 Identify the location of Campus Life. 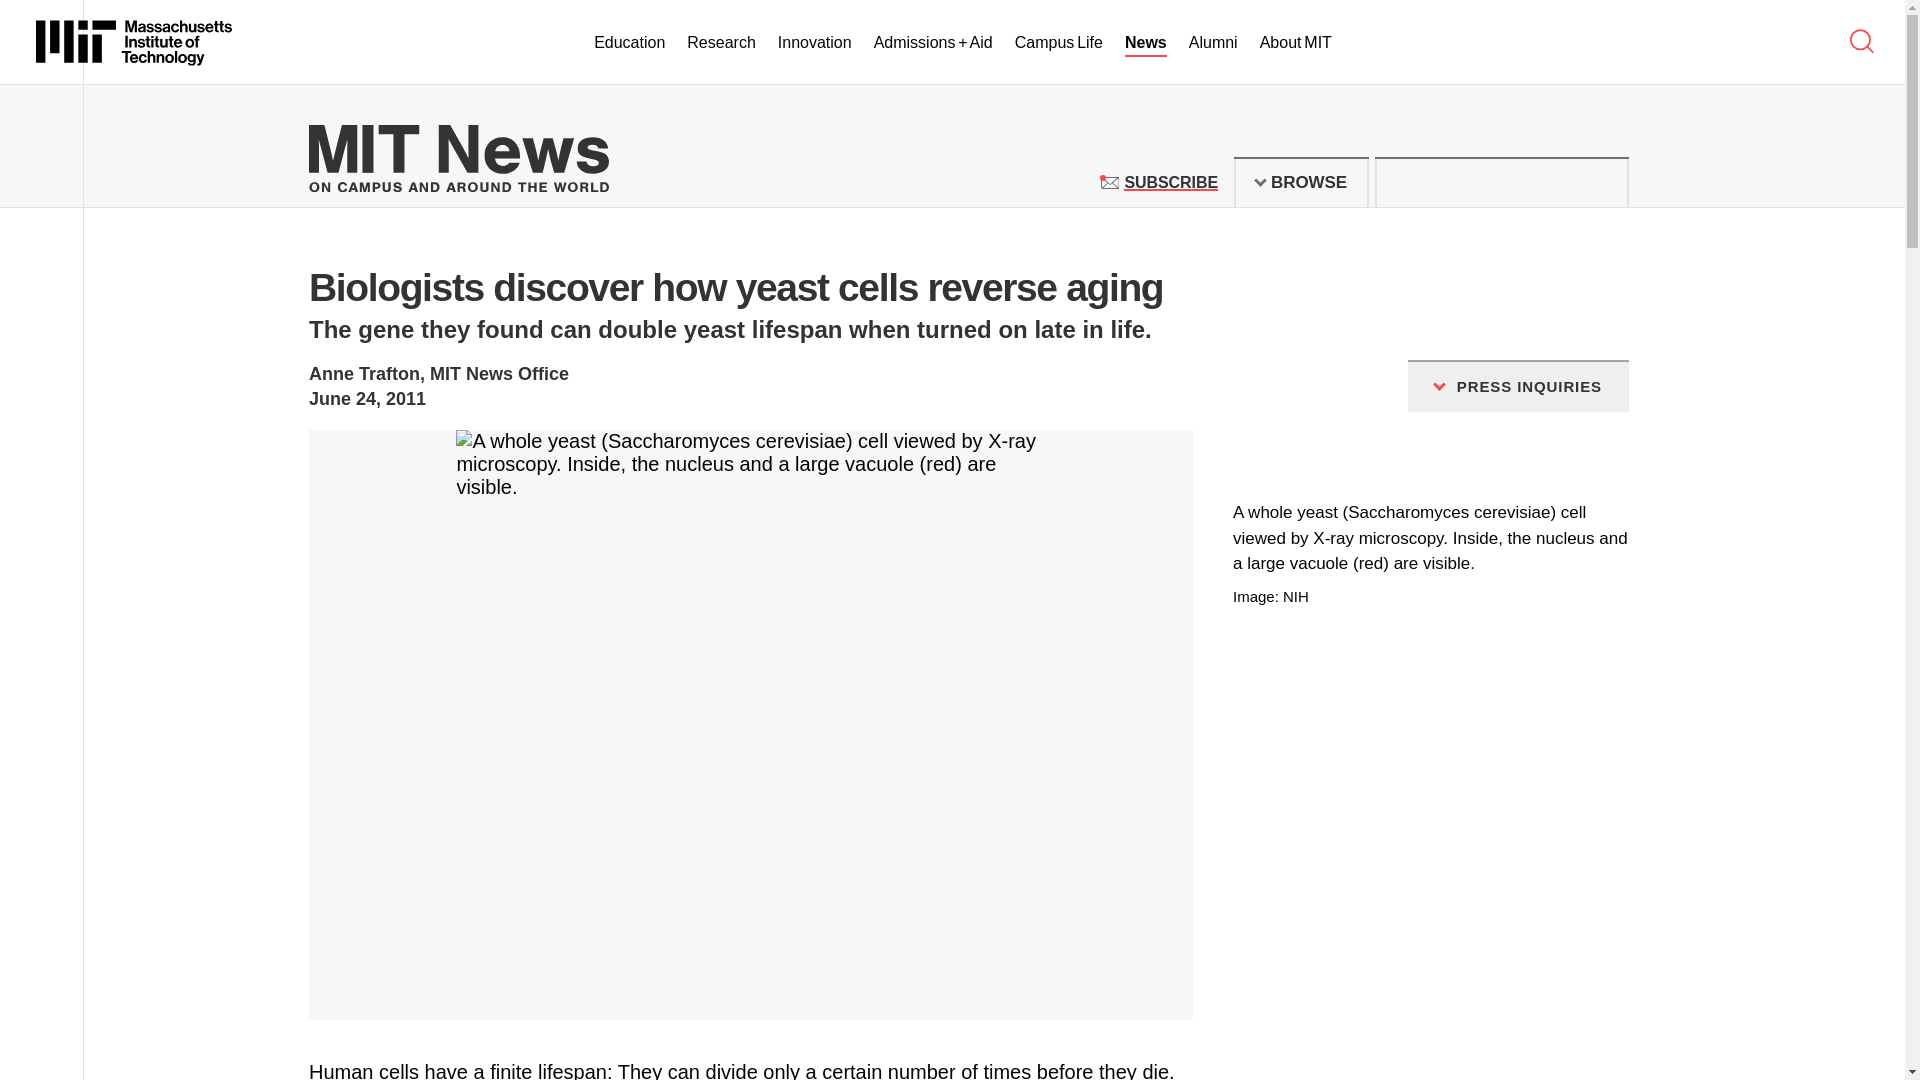
(1058, 43).